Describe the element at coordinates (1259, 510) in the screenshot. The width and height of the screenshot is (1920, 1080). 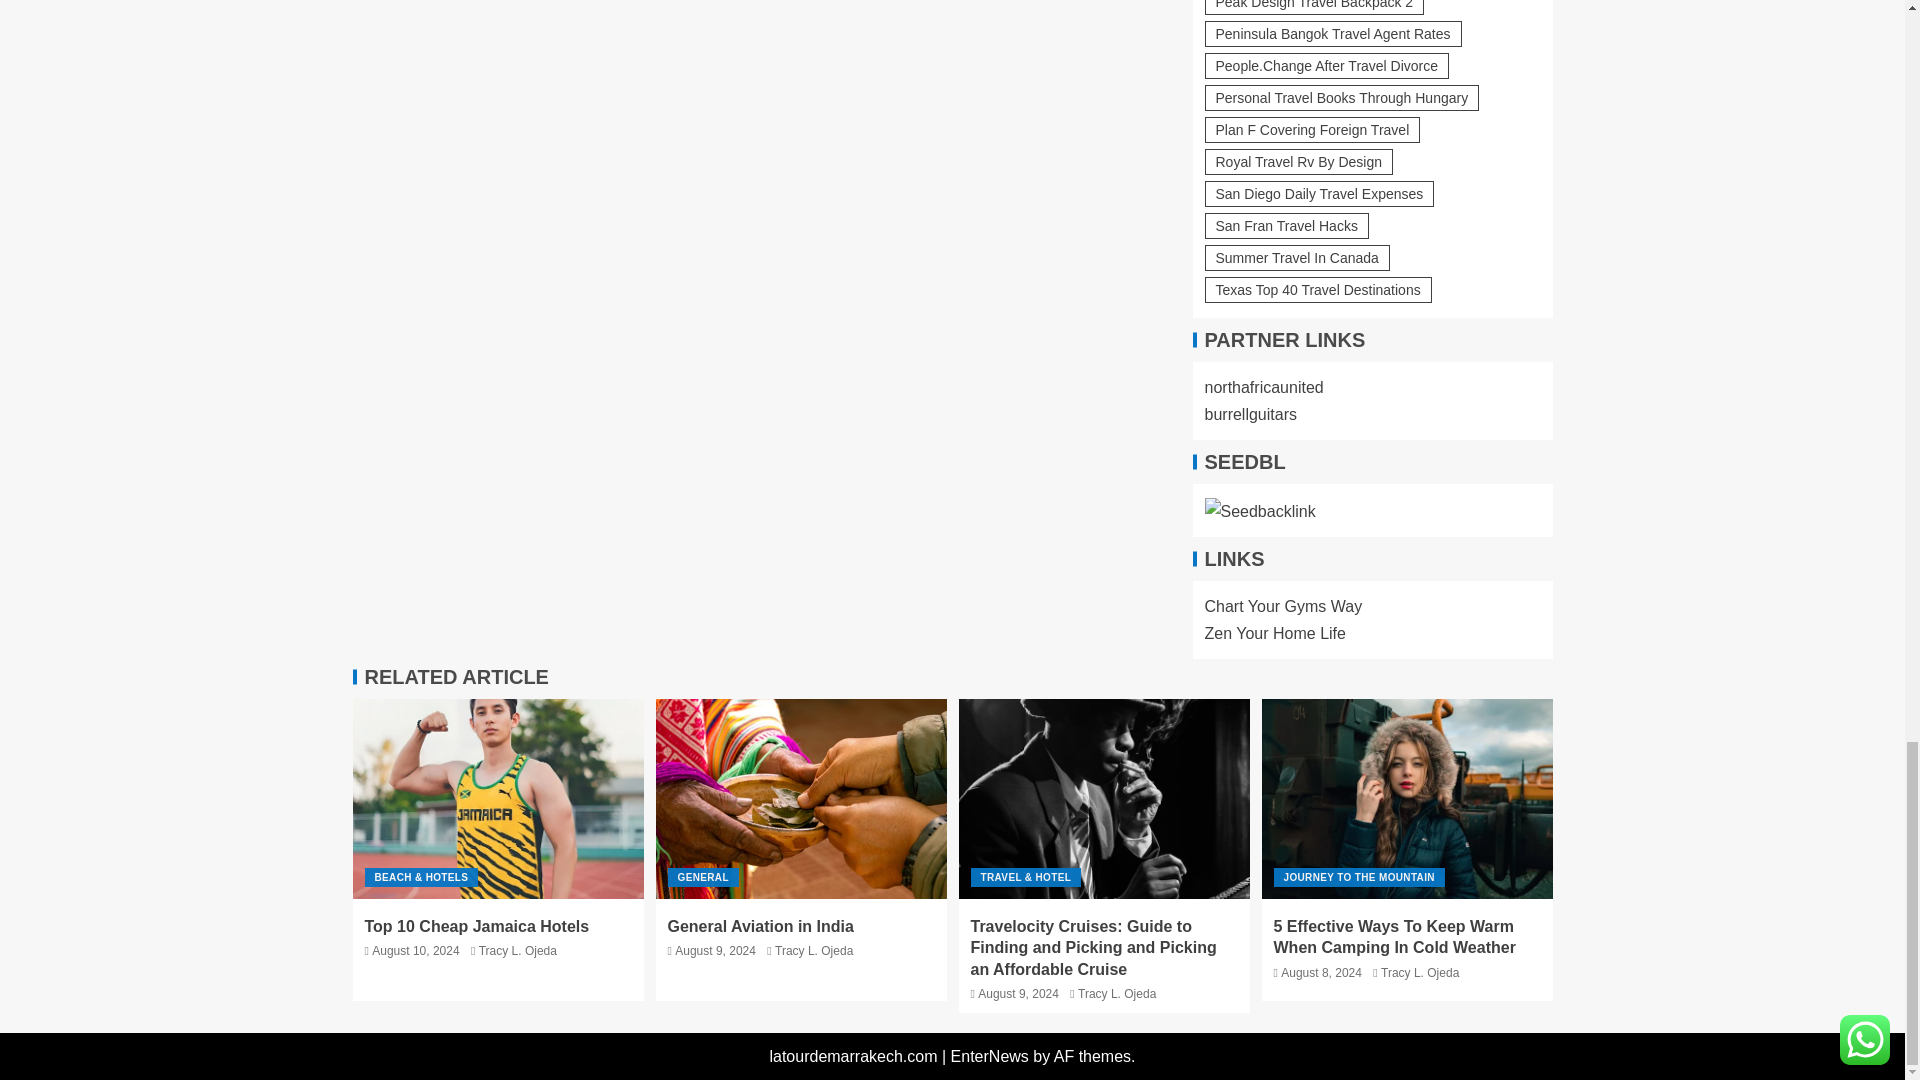
I see `Seedbacklink` at that location.